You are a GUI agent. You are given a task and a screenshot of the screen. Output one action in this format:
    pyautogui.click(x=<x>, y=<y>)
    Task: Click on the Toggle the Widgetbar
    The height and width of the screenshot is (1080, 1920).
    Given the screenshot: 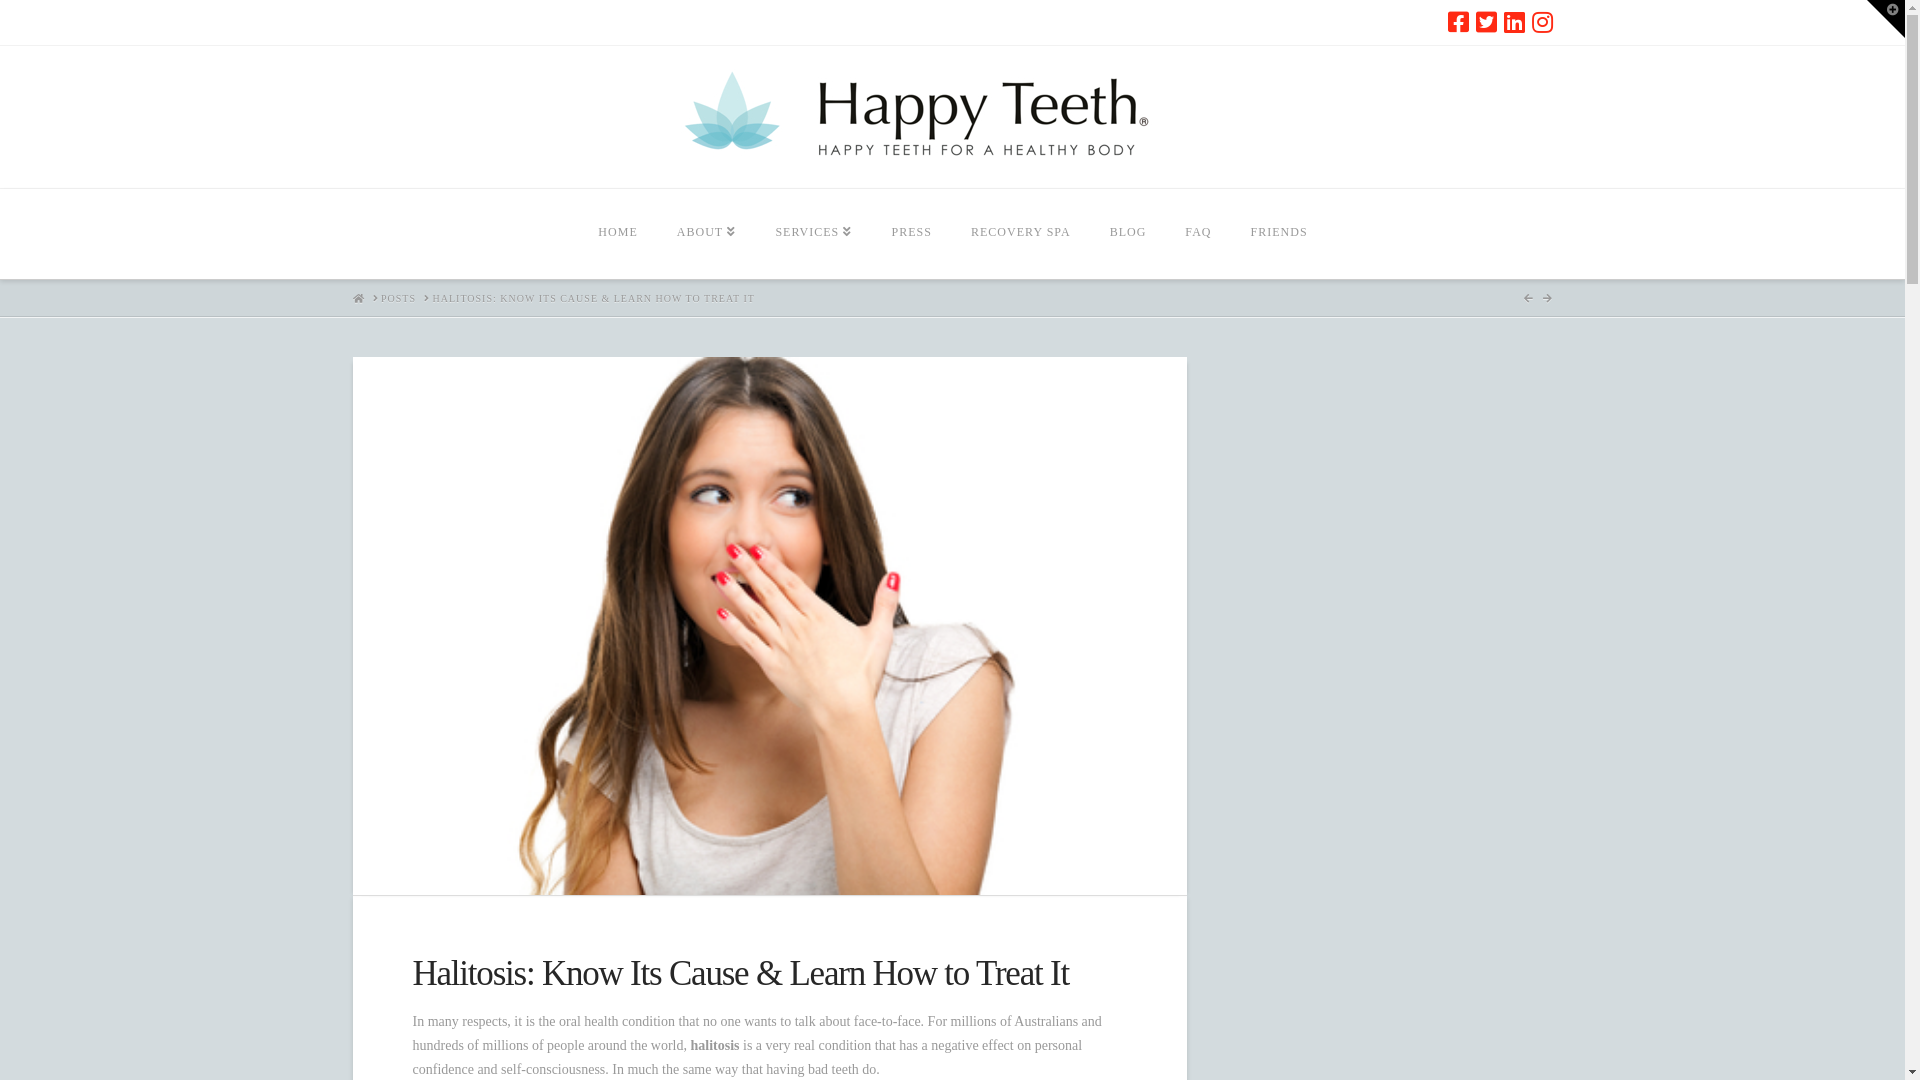 What is the action you would take?
    pyautogui.click(x=1886, y=19)
    